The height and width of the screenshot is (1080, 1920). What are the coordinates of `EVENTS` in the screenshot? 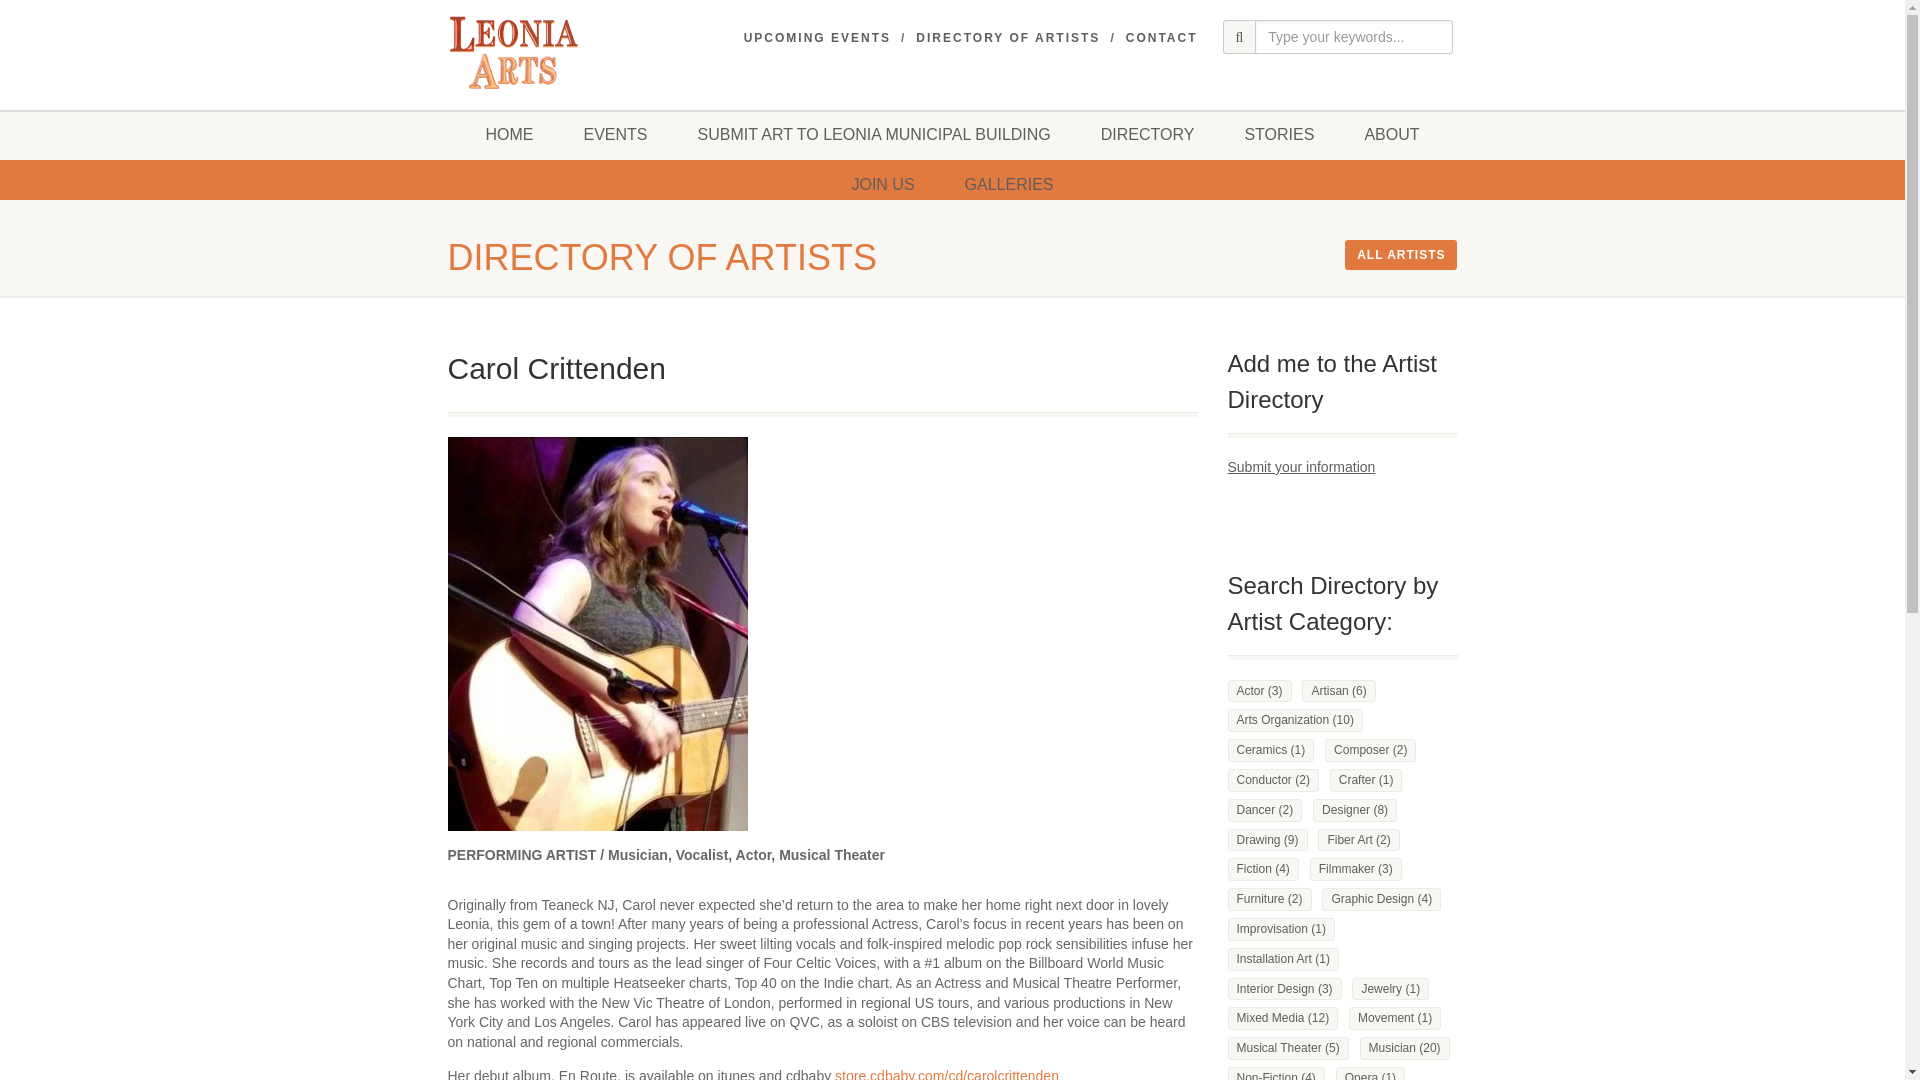 It's located at (615, 134).